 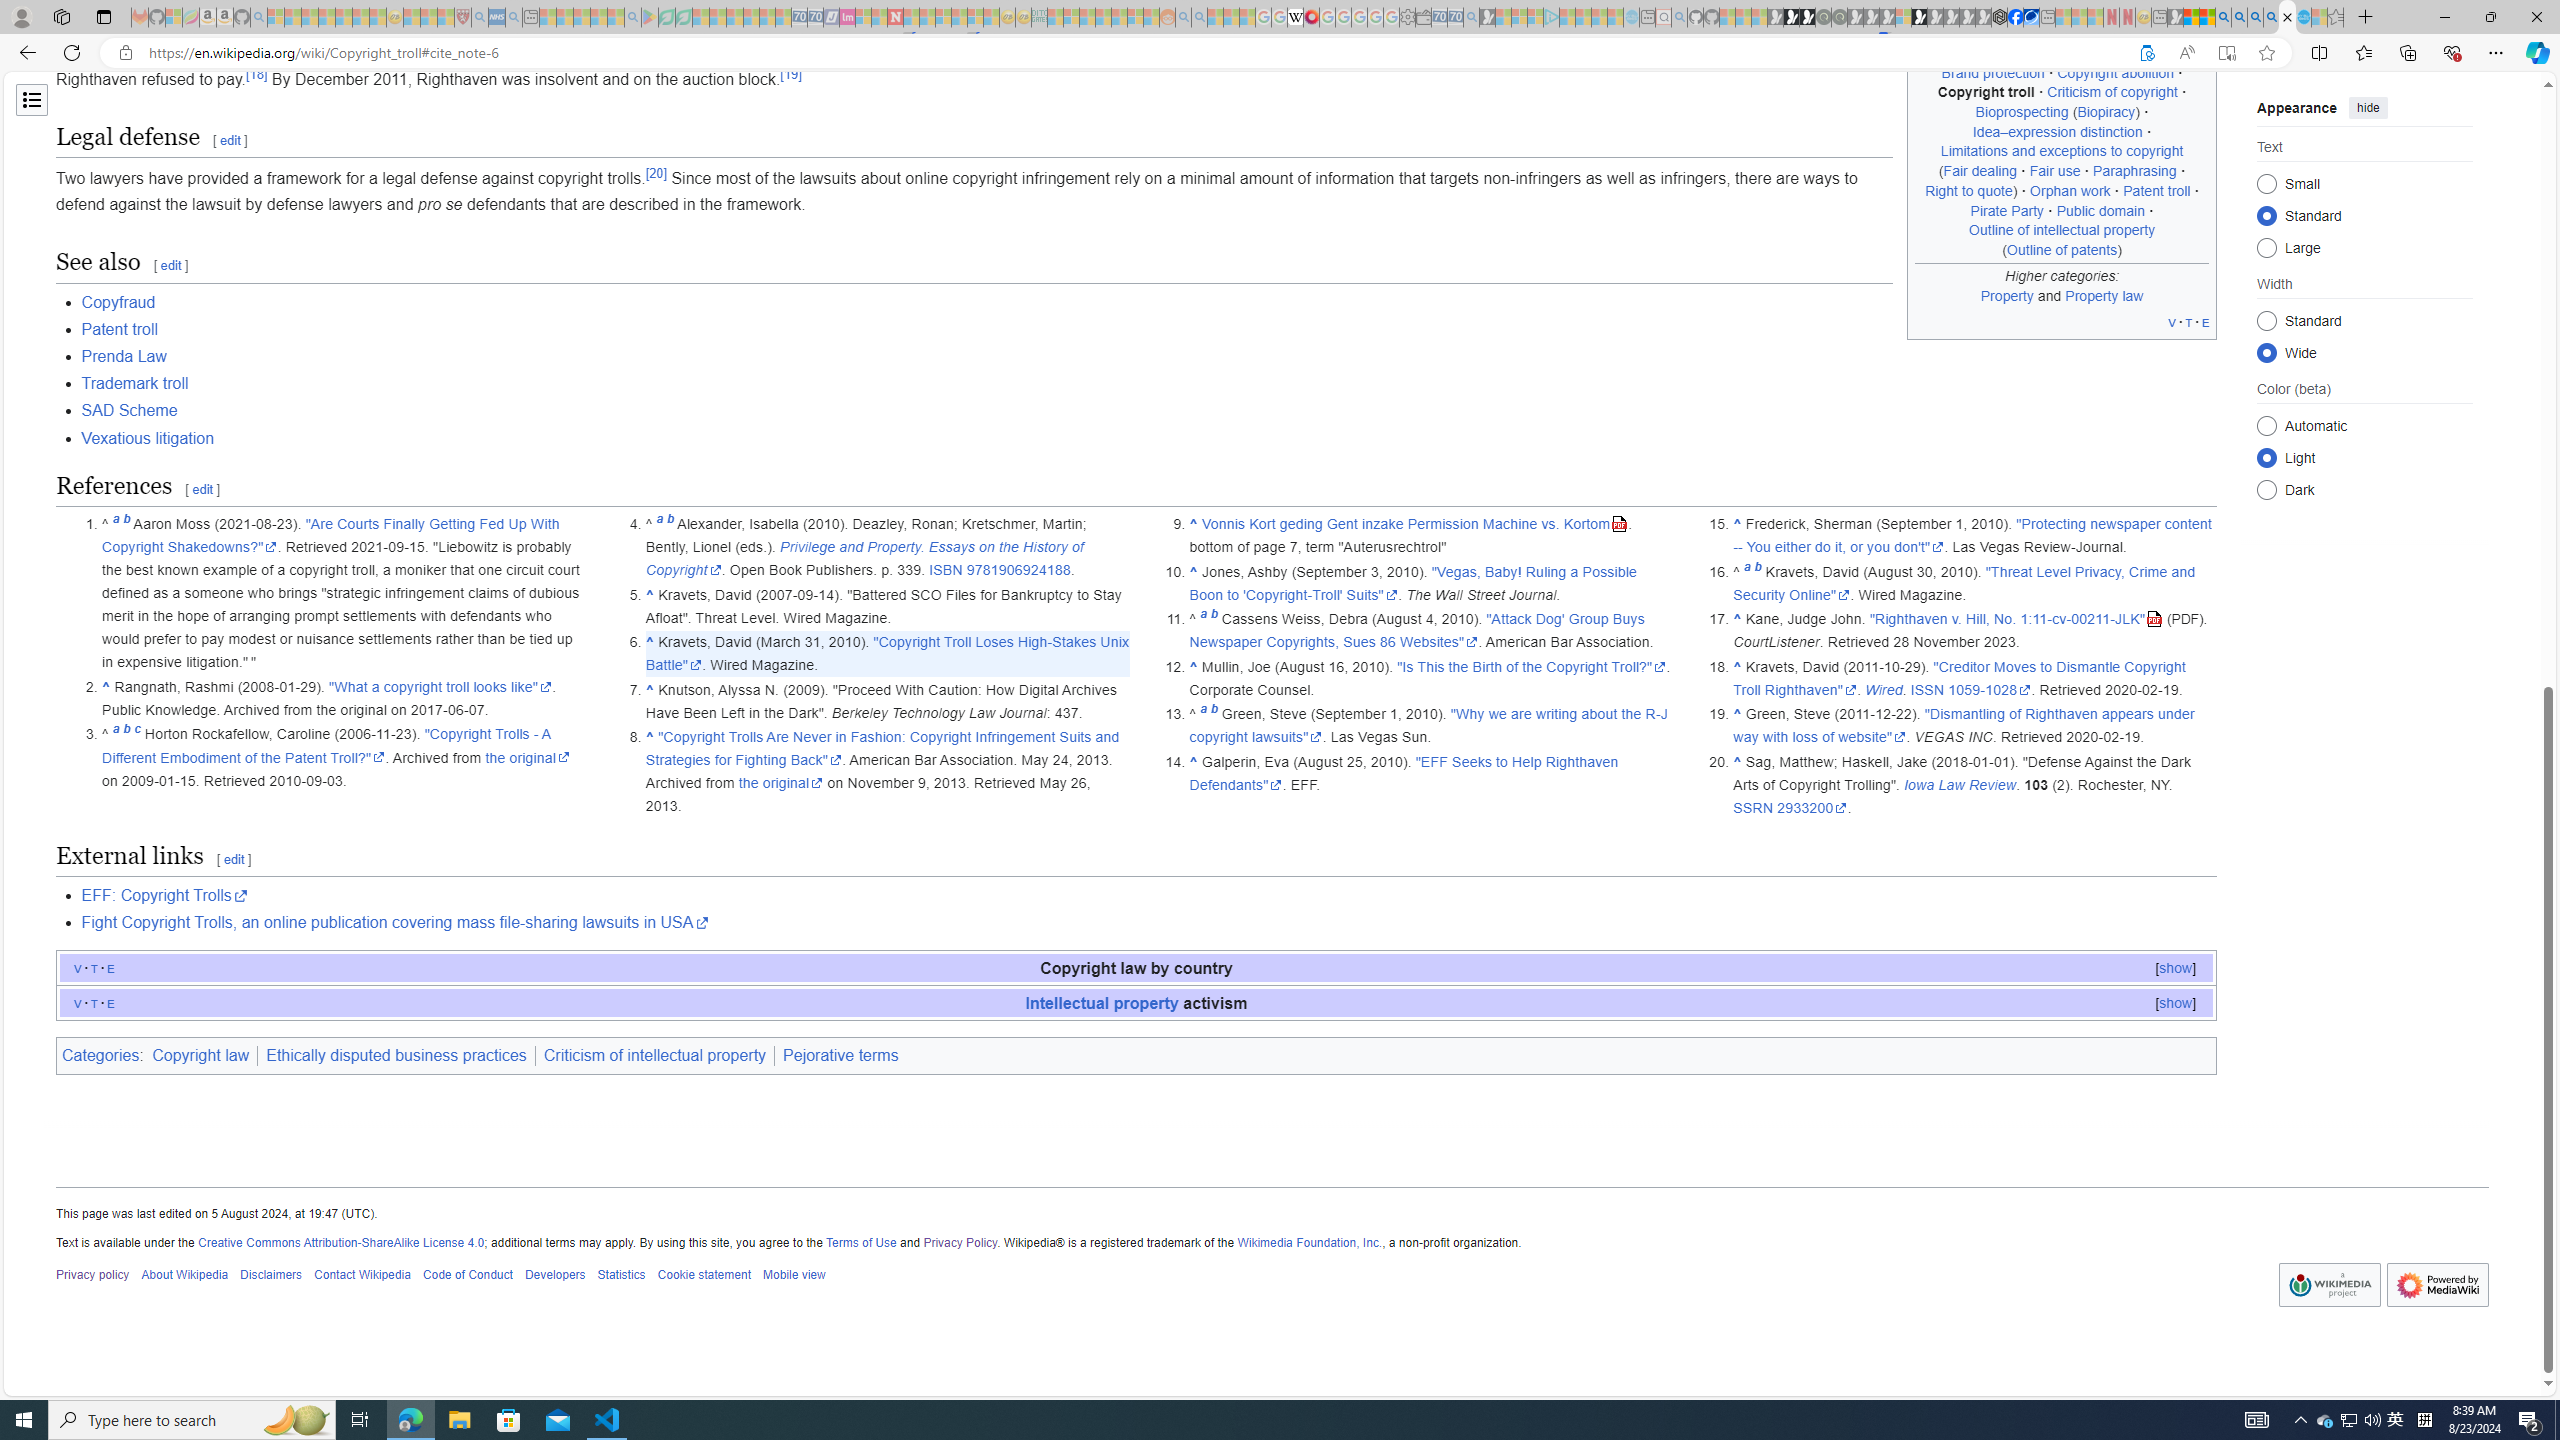 I want to click on Large, so click(x=2266, y=247).